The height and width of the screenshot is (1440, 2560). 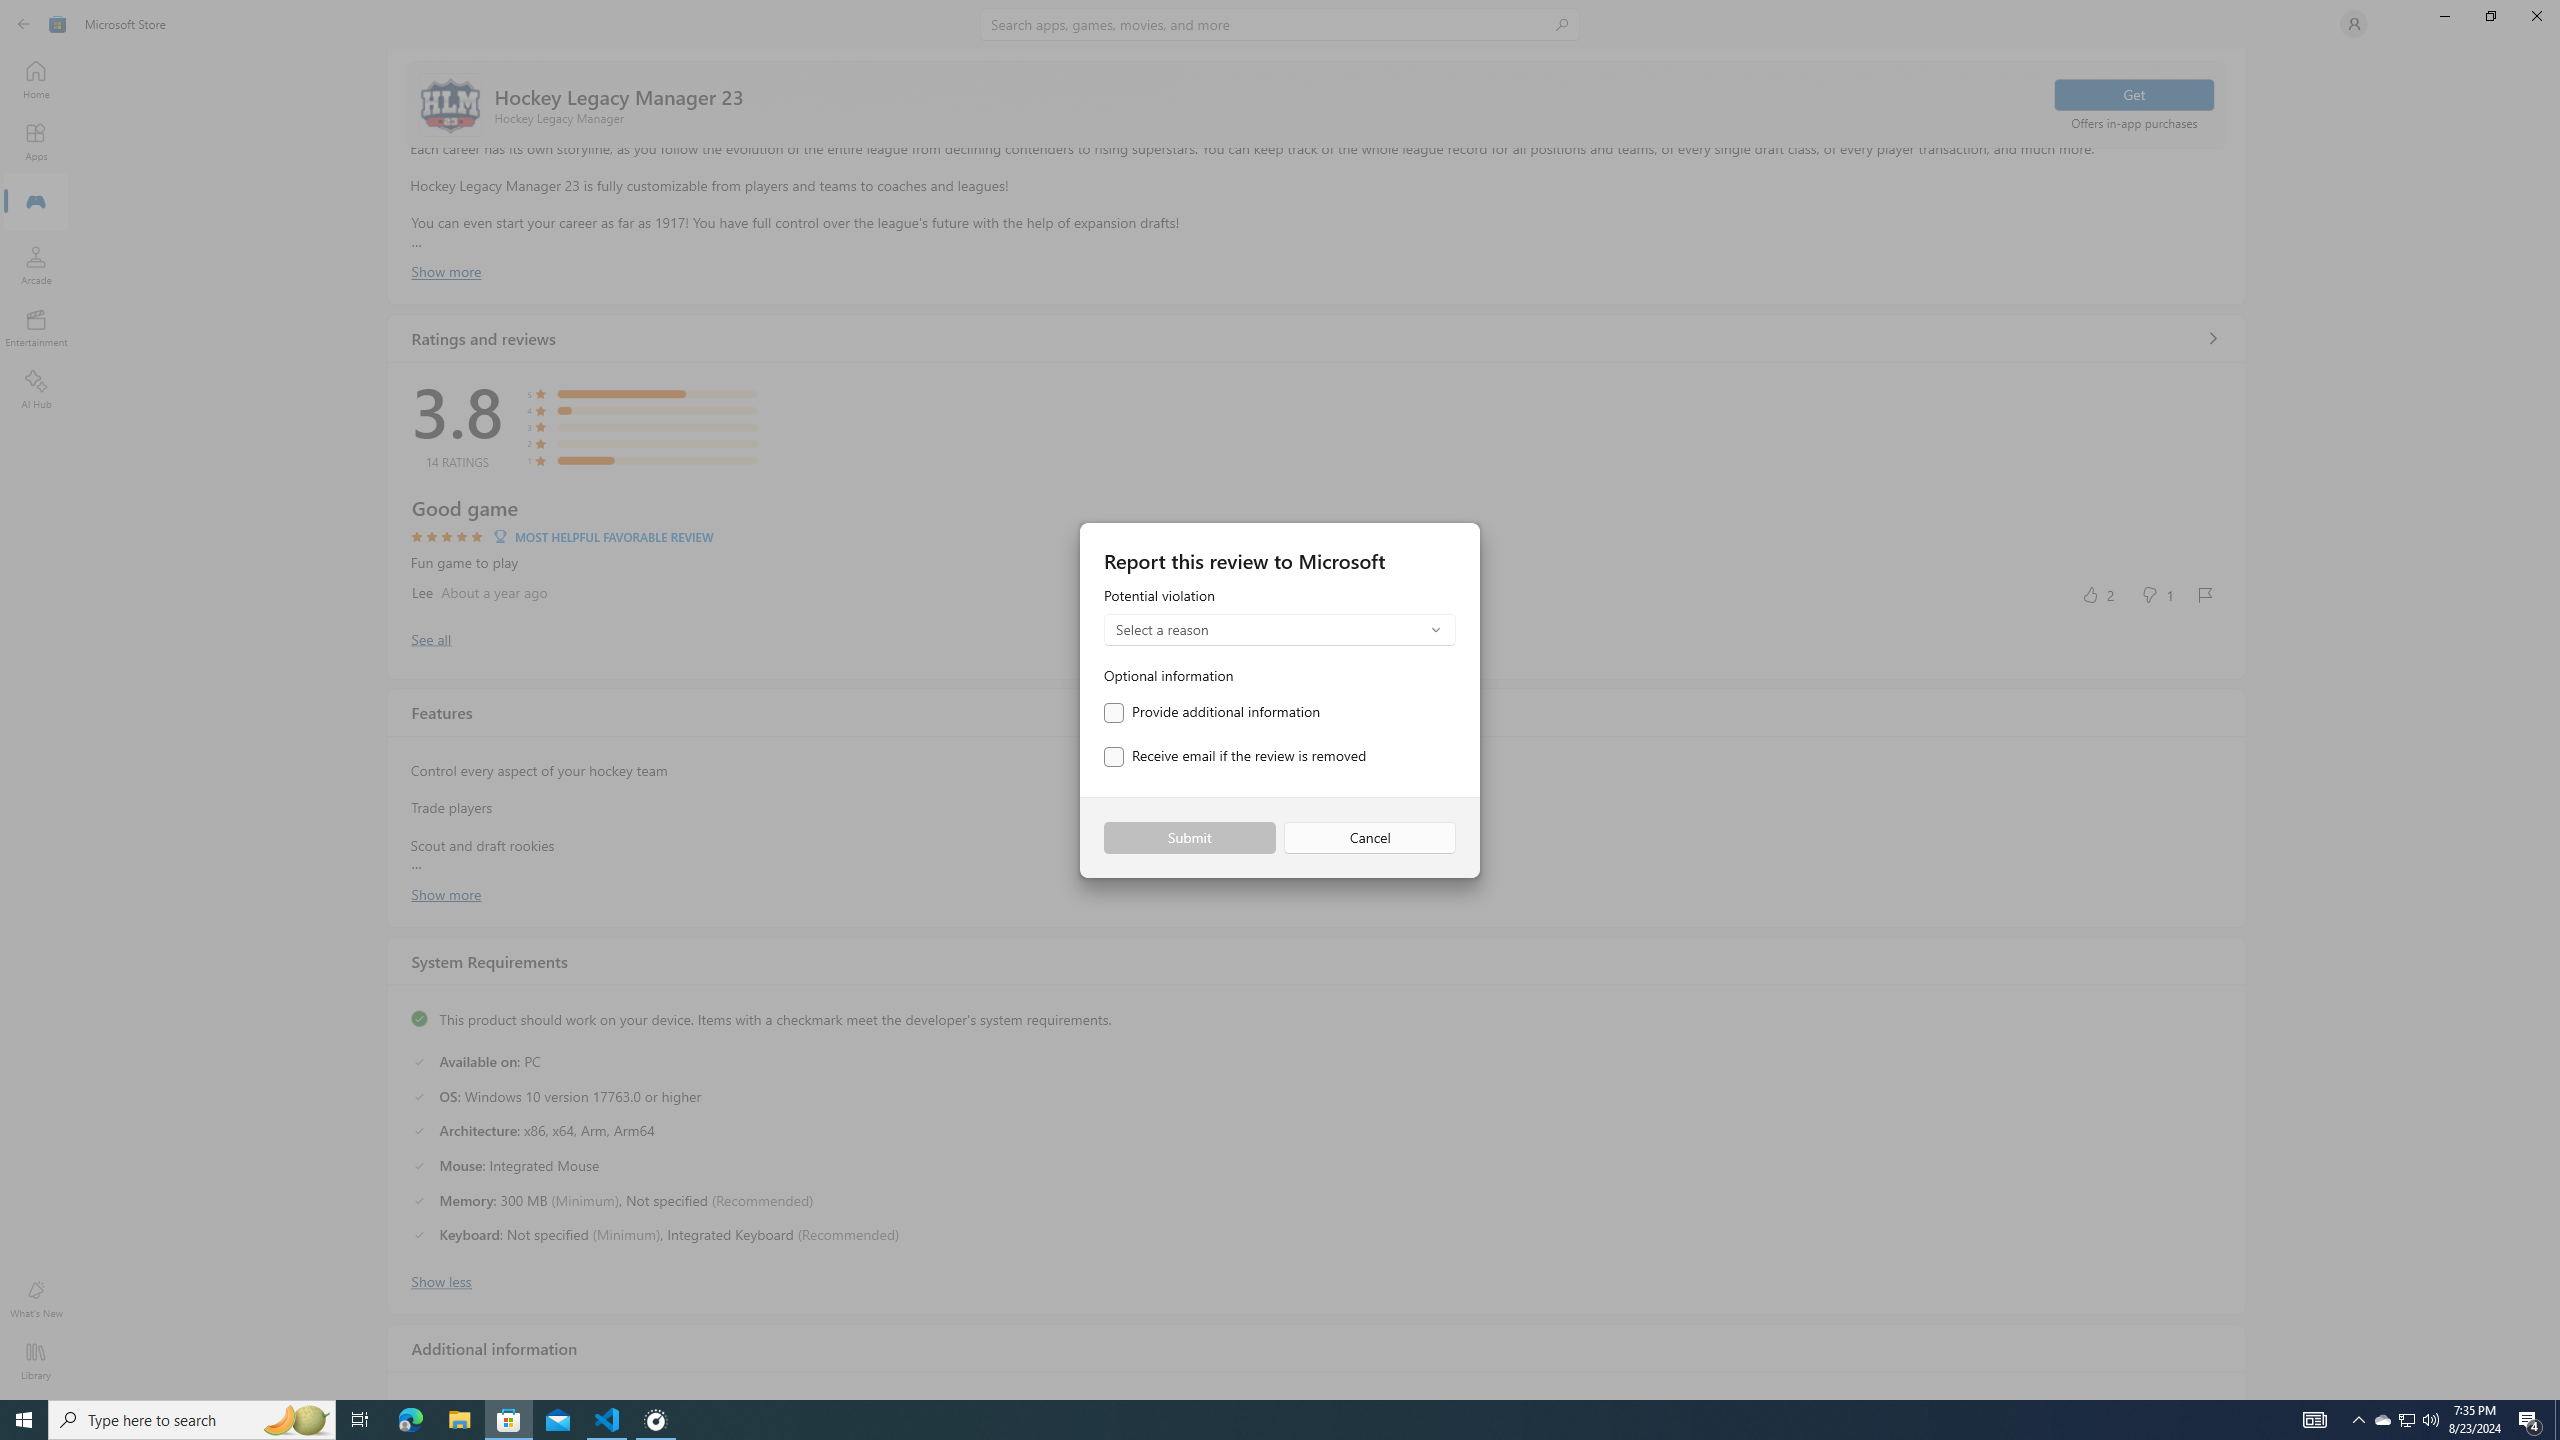 What do you see at coordinates (58, 24) in the screenshot?
I see `Class: Image` at bounding box center [58, 24].